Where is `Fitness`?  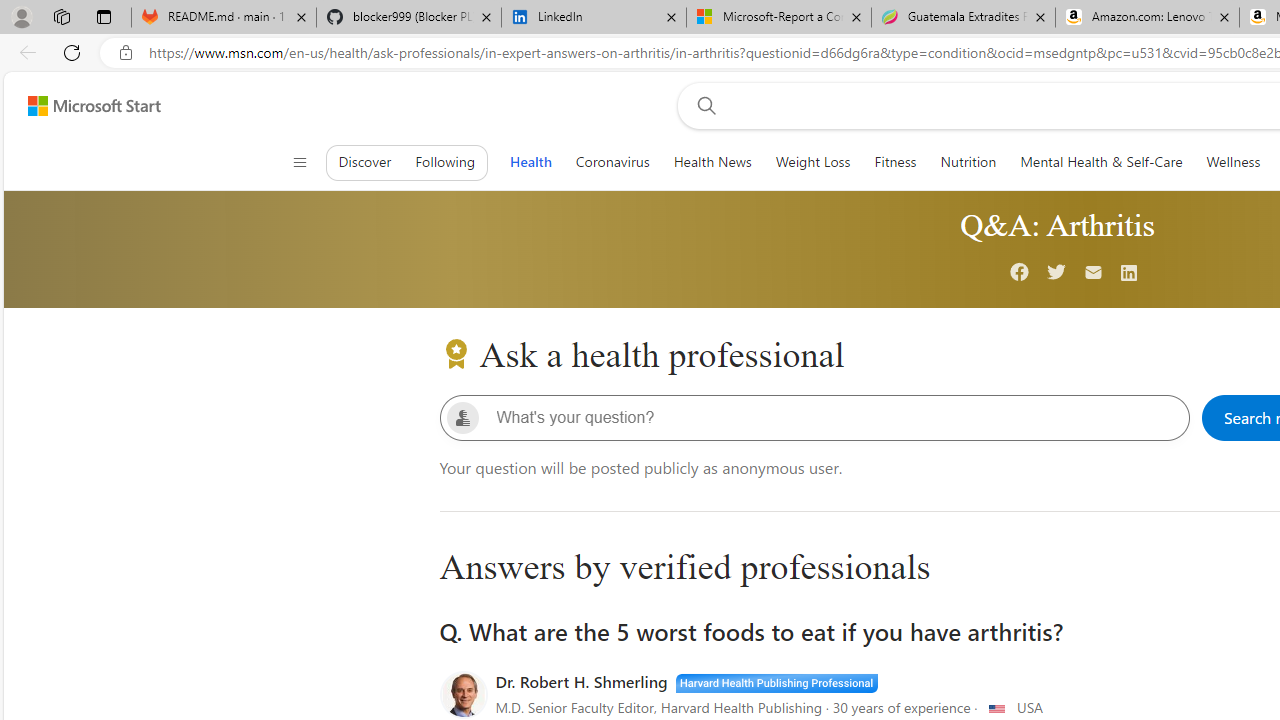 Fitness is located at coordinates (895, 162).